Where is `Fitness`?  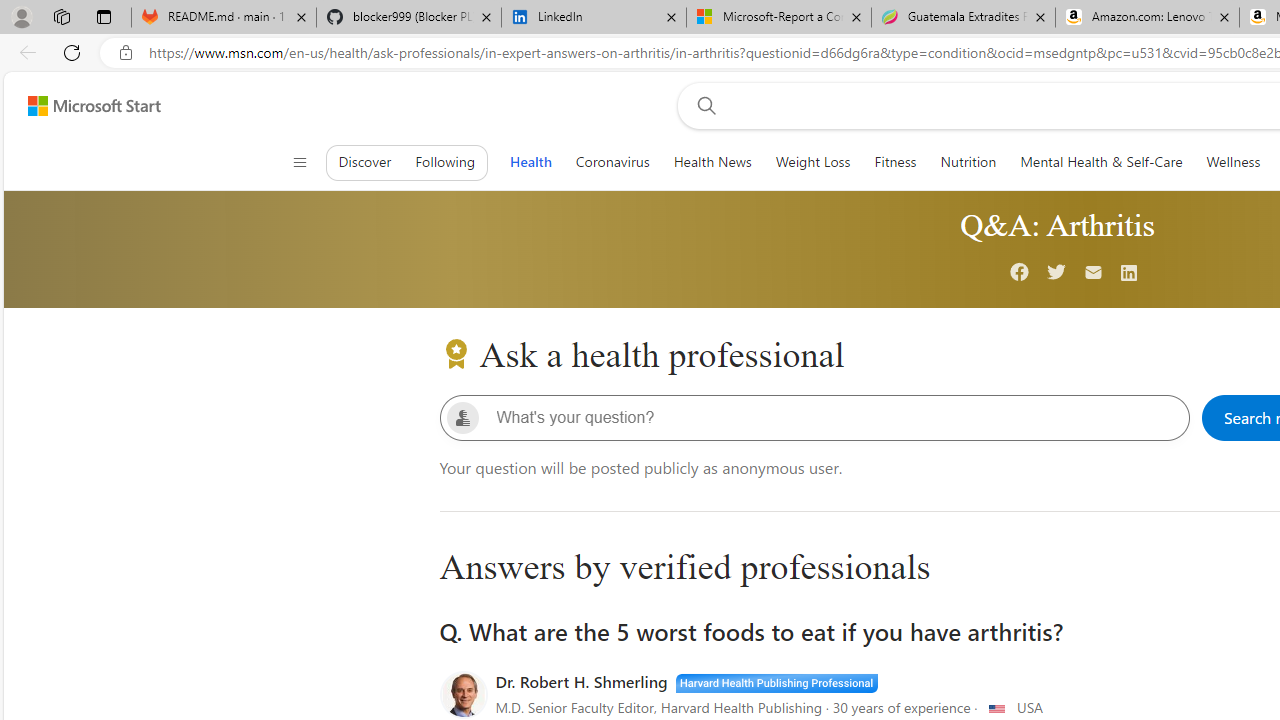 Fitness is located at coordinates (895, 162).